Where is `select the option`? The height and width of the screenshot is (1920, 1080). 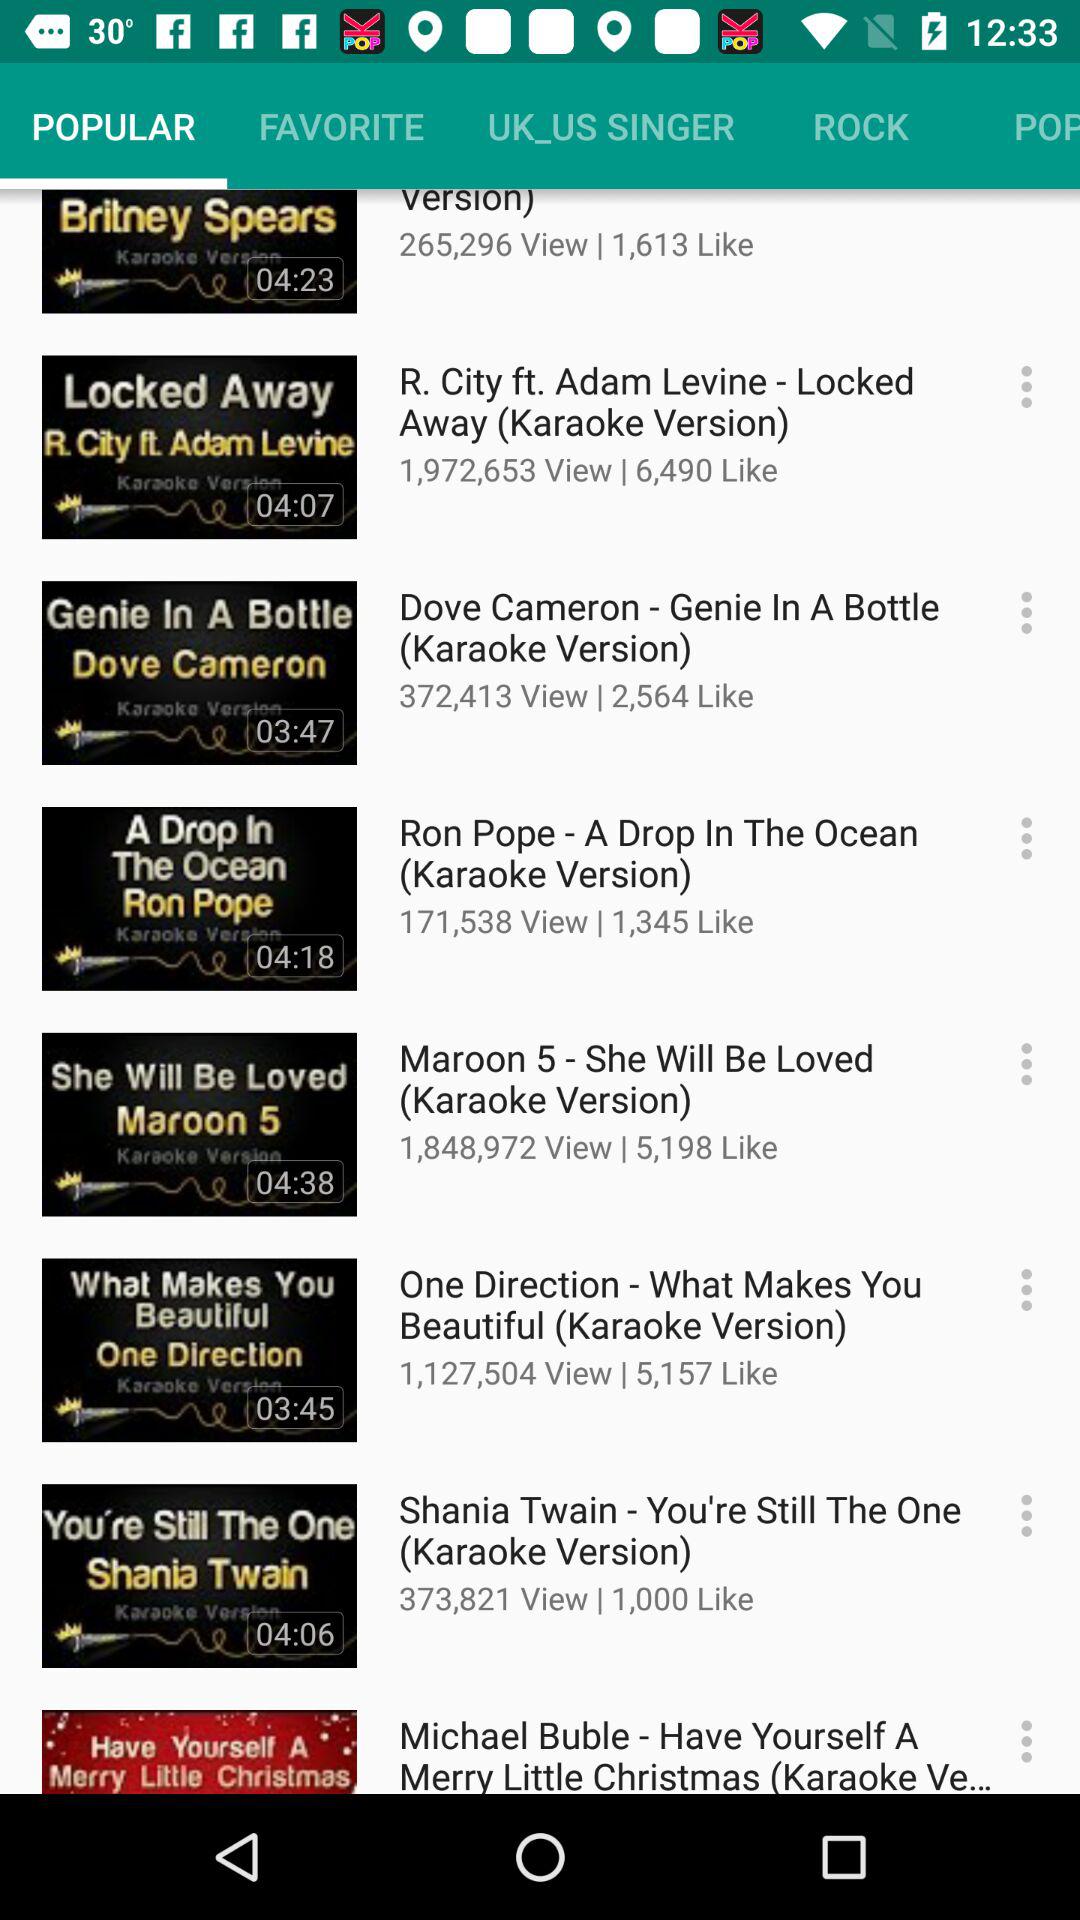
select the option is located at coordinates (1016, 1064).